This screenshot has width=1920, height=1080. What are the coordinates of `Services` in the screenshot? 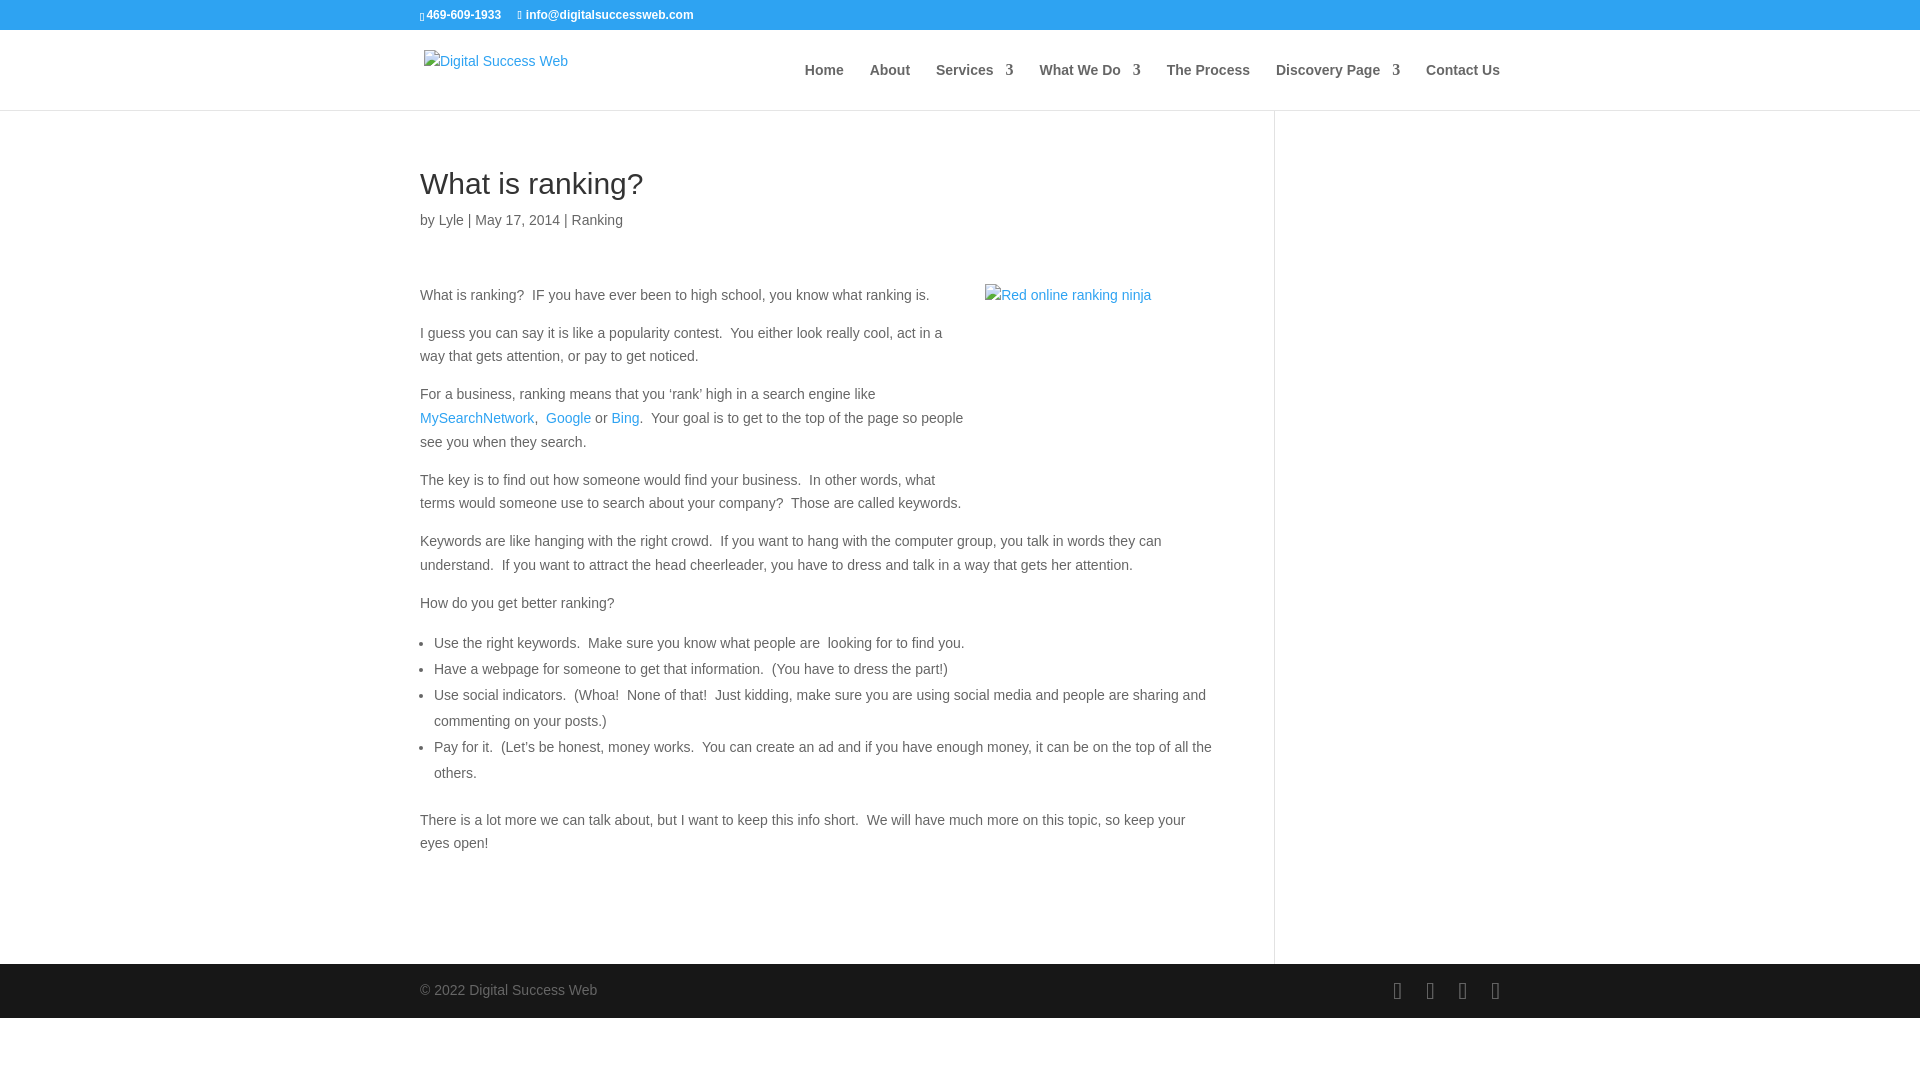 It's located at (974, 86).